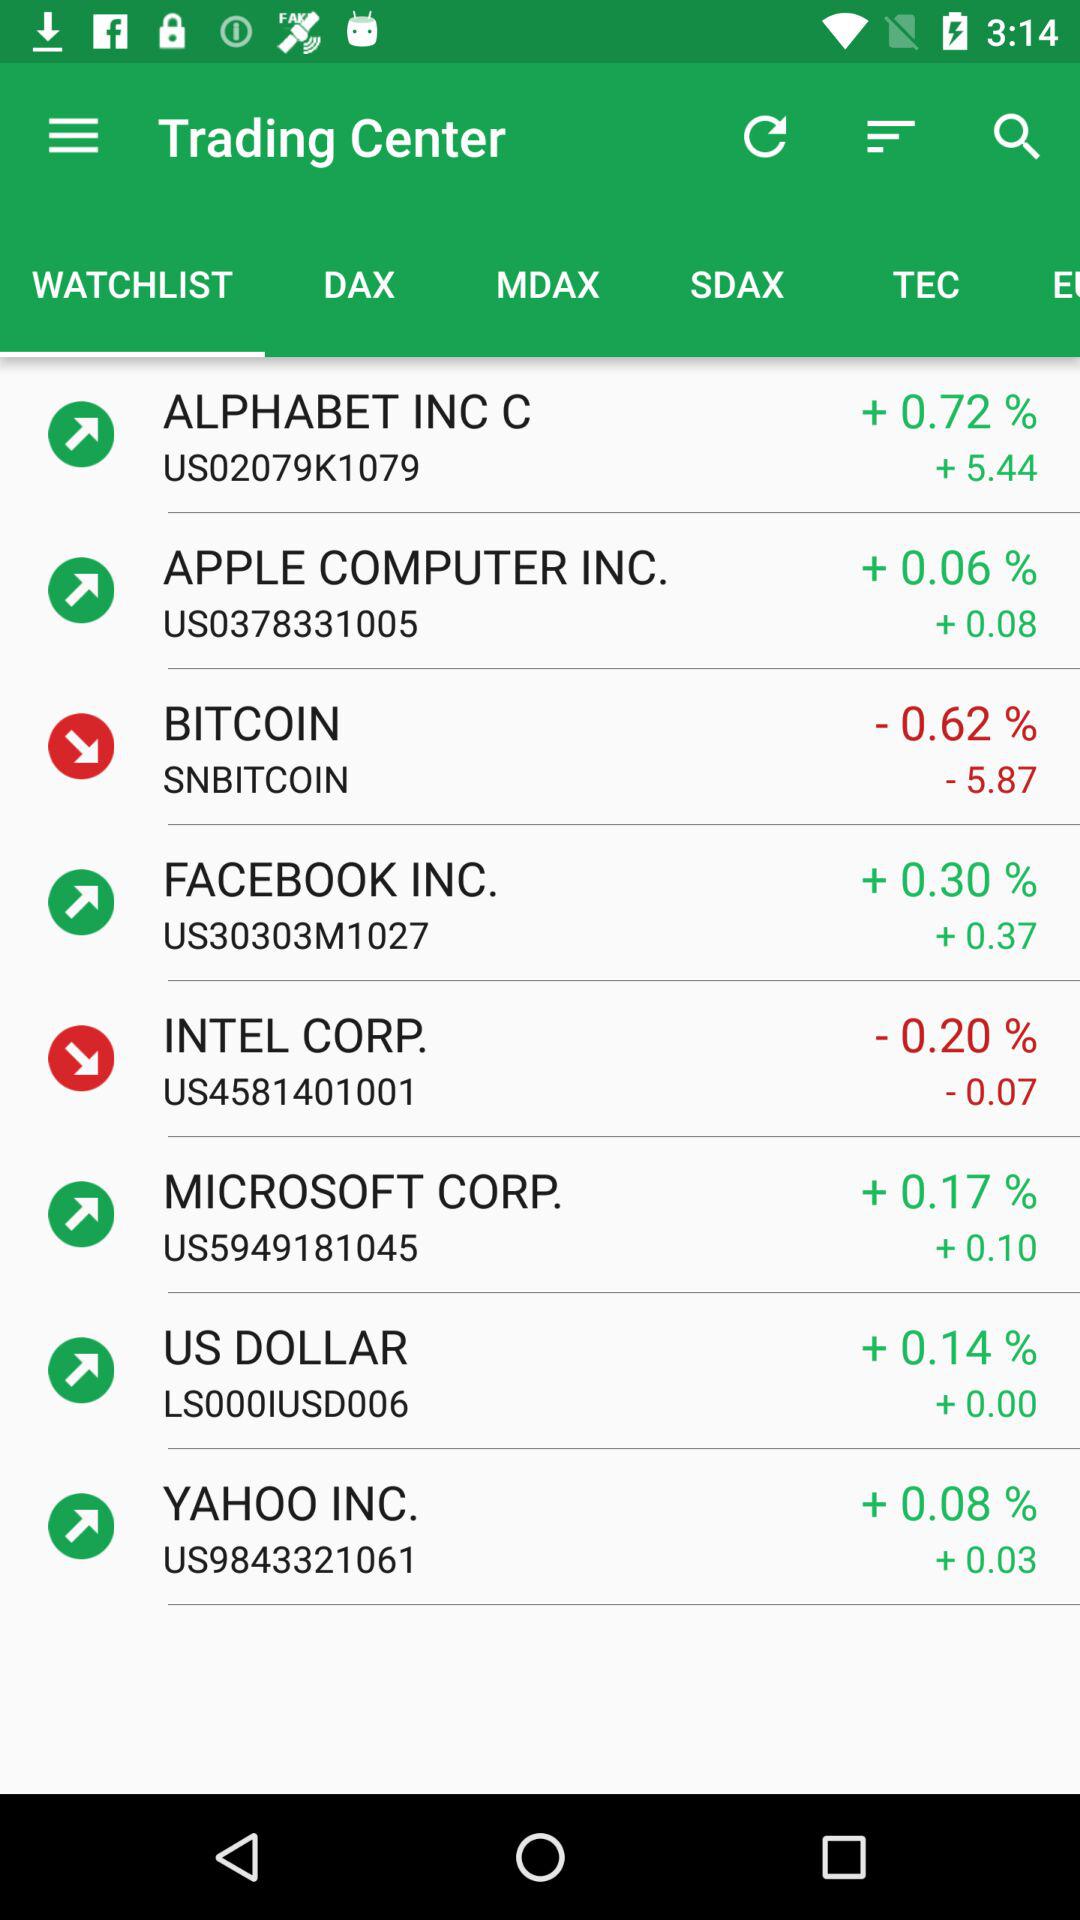 This screenshot has width=1080, height=1920. I want to click on turn on the item above the us0378331005 item, so click(490, 565).